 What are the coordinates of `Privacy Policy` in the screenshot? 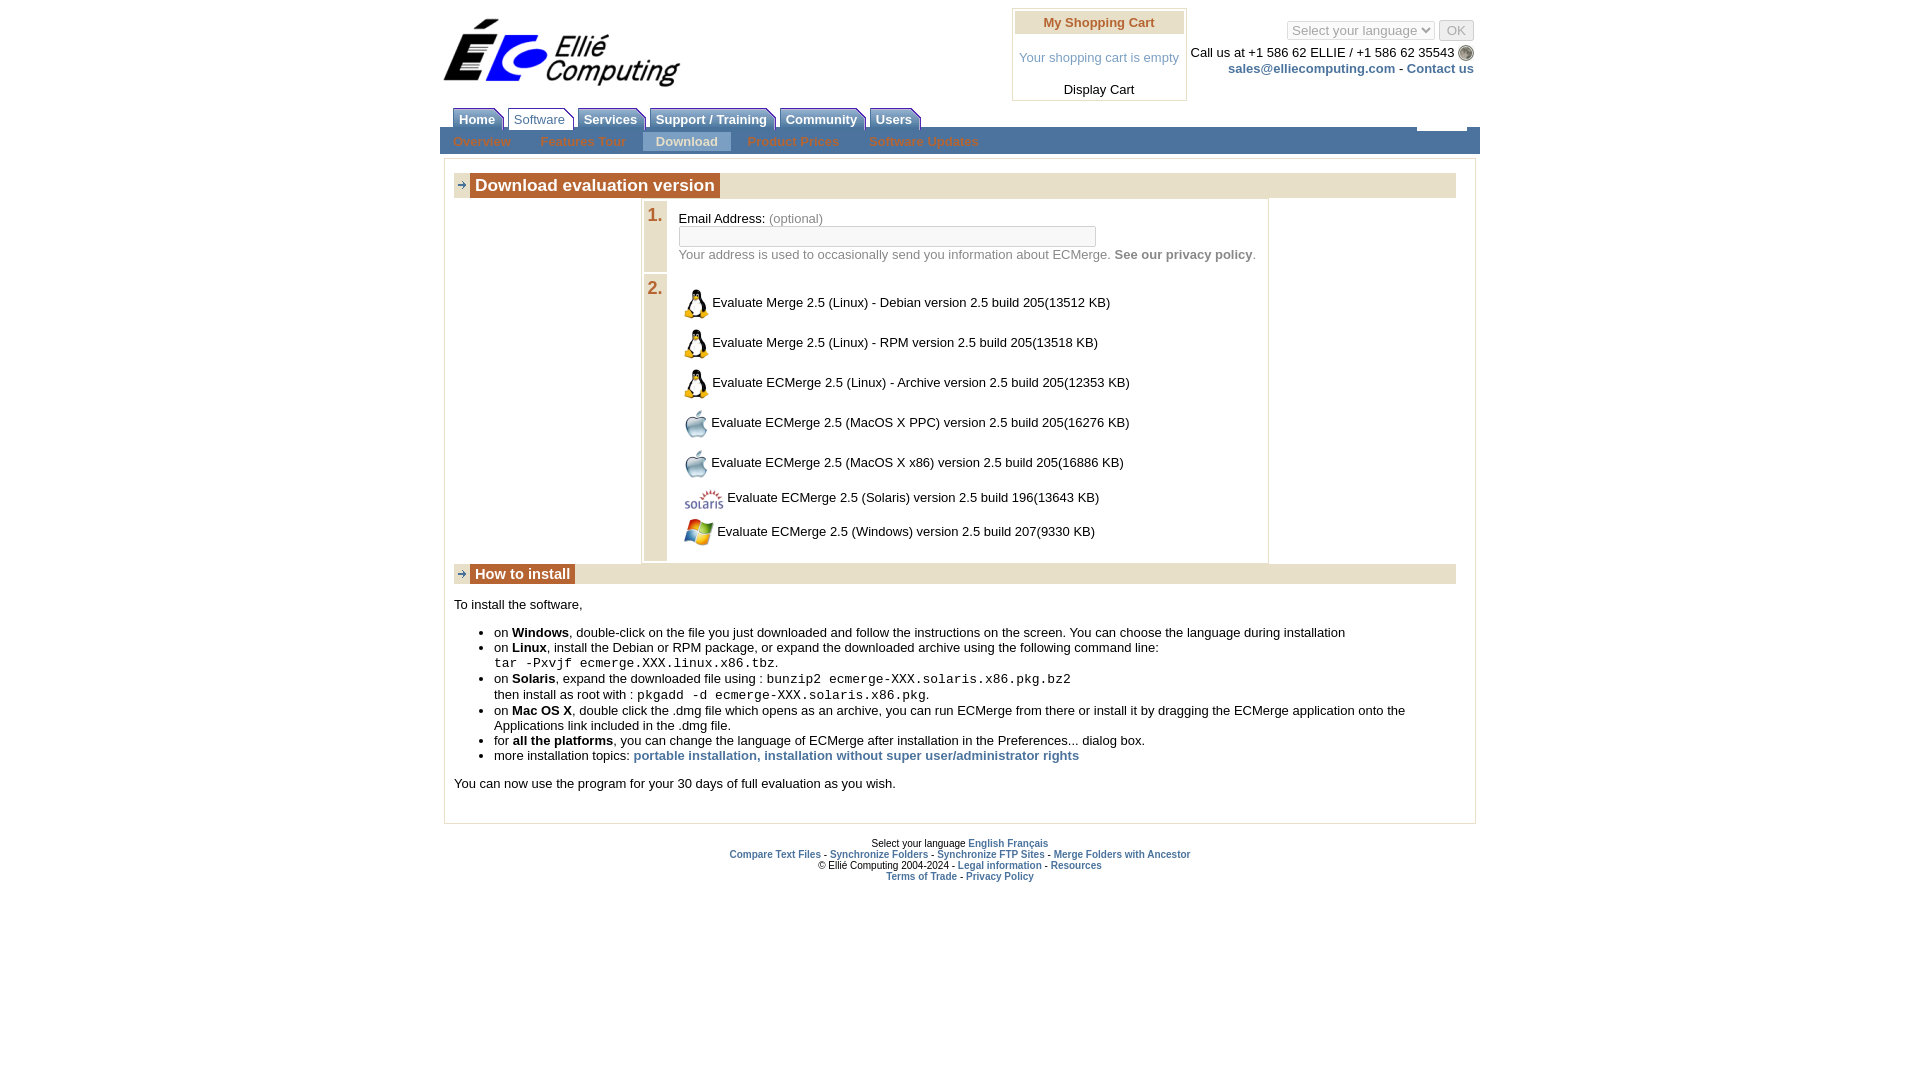 It's located at (1000, 876).